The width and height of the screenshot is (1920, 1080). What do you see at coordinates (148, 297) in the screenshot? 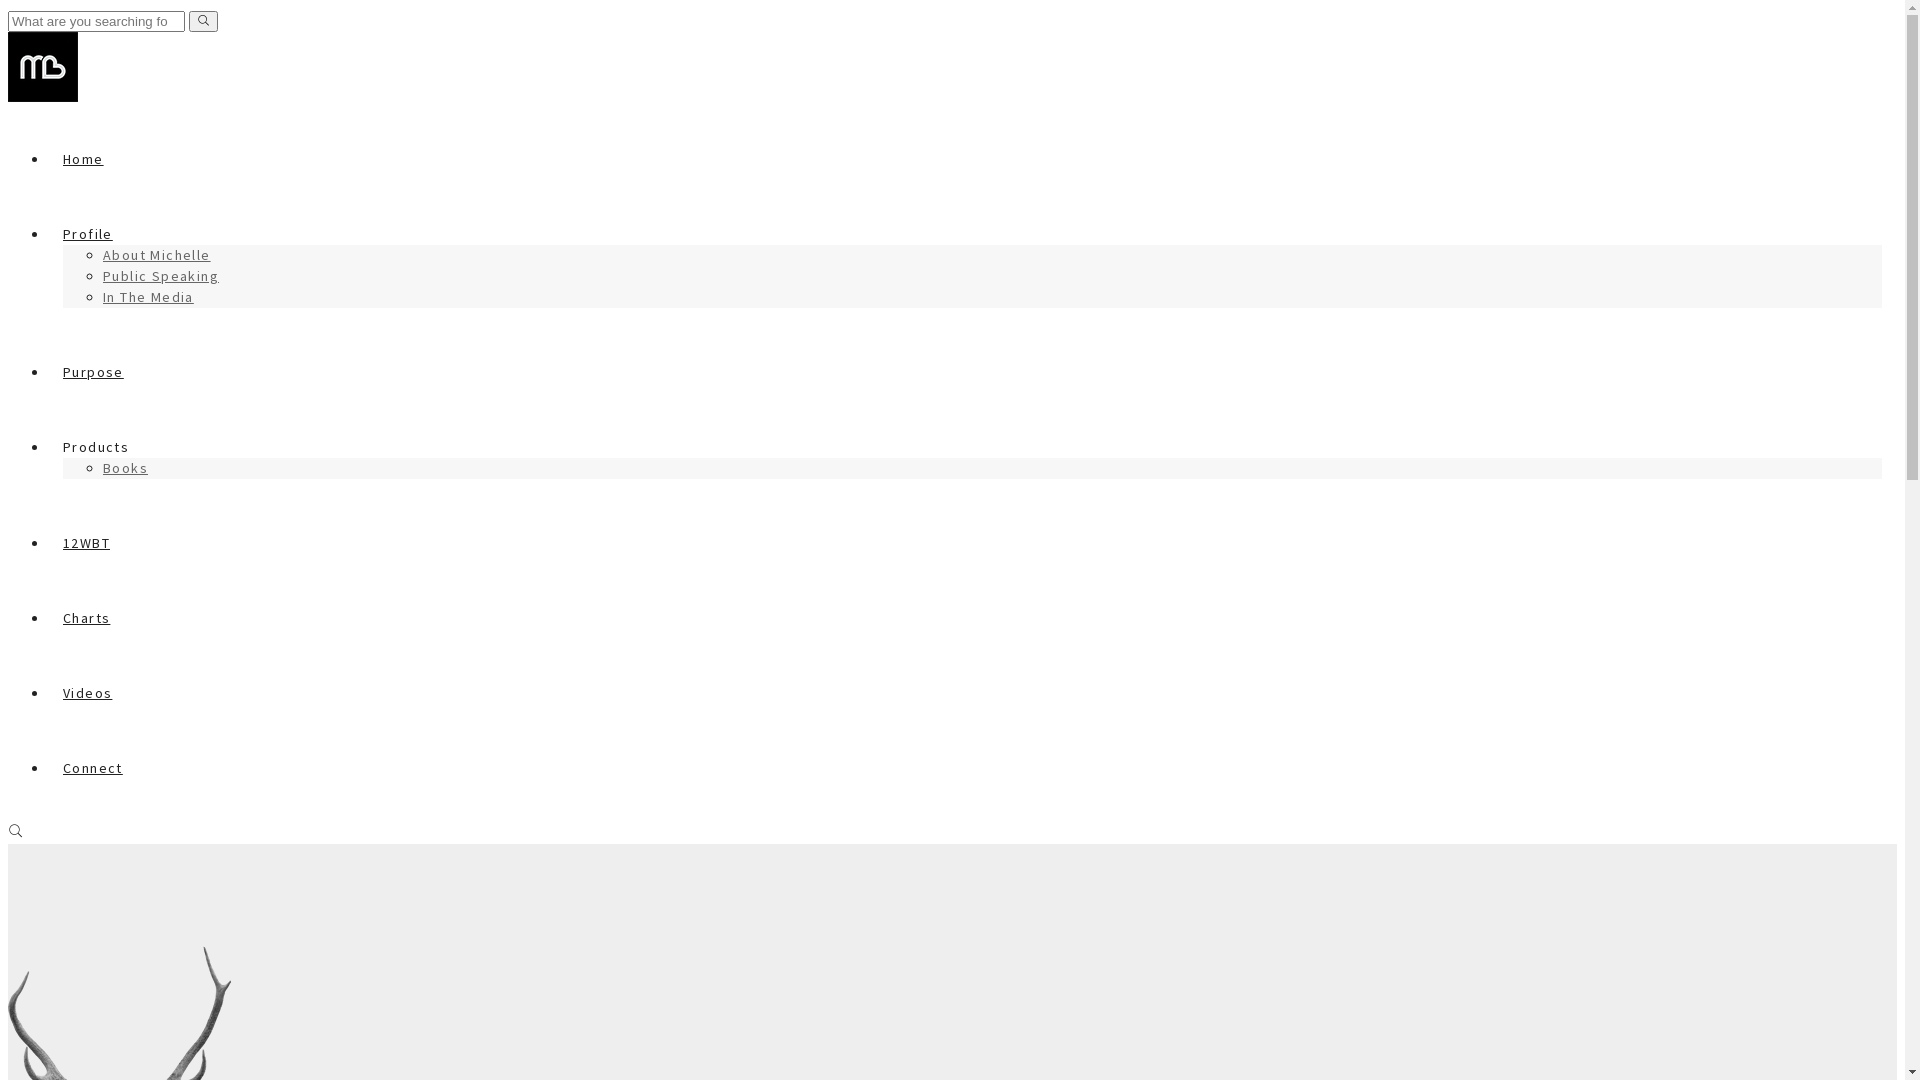
I see `In The Media` at bounding box center [148, 297].